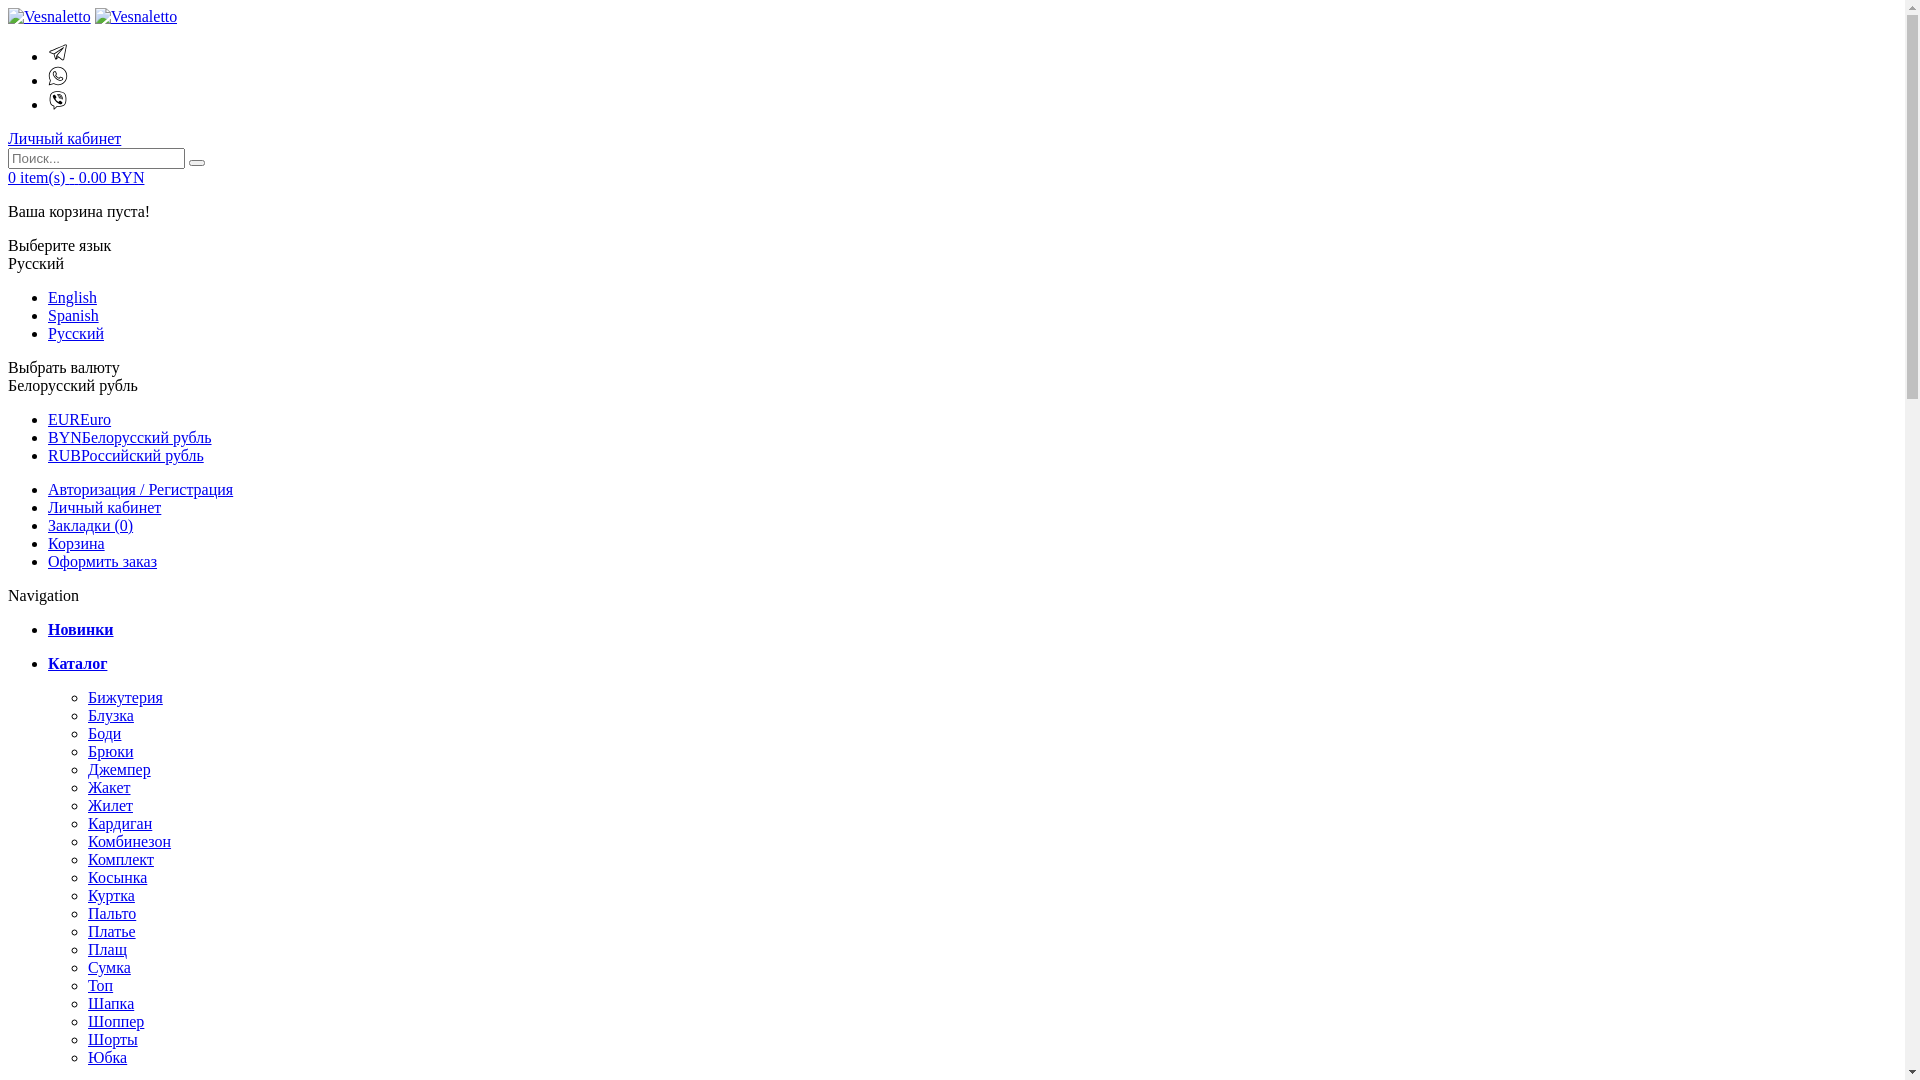 Image resolution: width=1920 pixels, height=1080 pixels. What do you see at coordinates (80, 420) in the screenshot?
I see `EUREuro` at bounding box center [80, 420].